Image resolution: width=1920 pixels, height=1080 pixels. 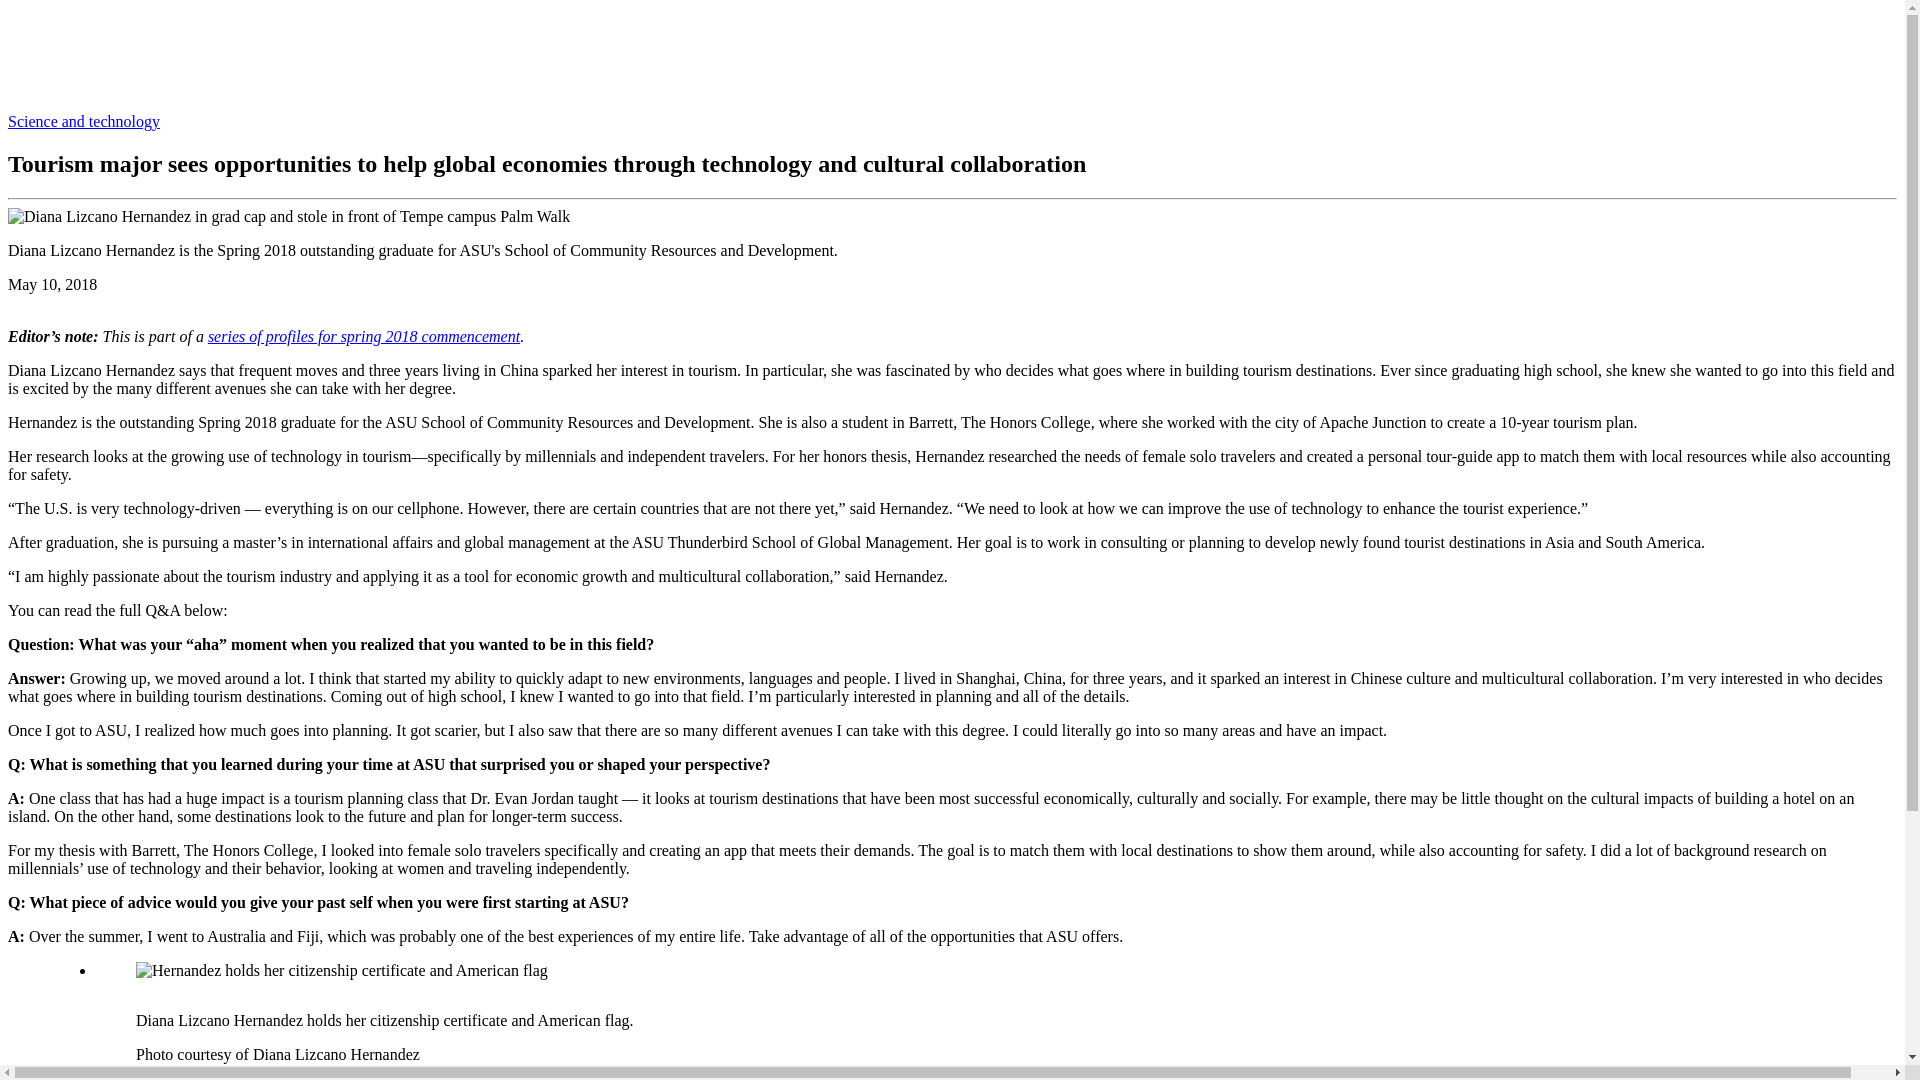 What do you see at coordinates (364, 336) in the screenshot?
I see `series of profiles for spring 2018 commencement` at bounding box center [364, 336].